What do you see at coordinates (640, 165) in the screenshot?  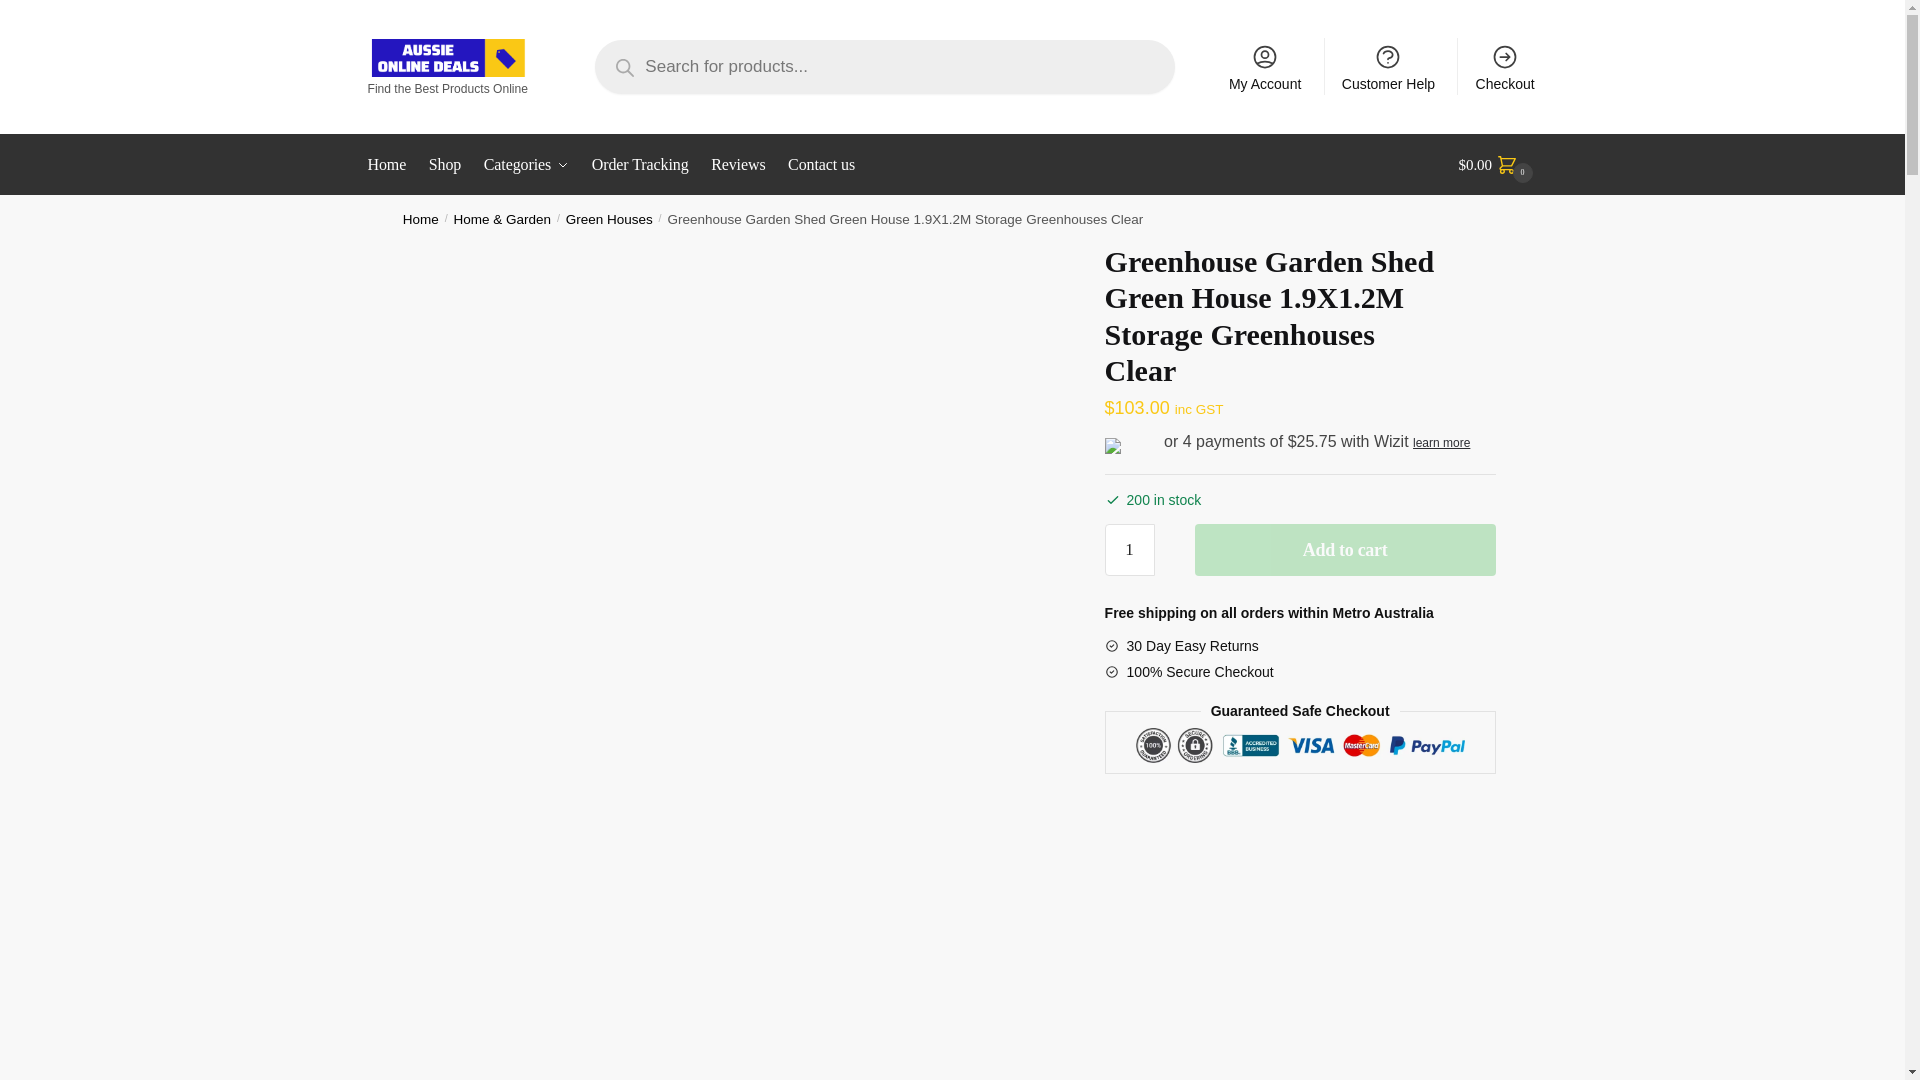 I see `Order Tracking` at bounding box center [640, 165].